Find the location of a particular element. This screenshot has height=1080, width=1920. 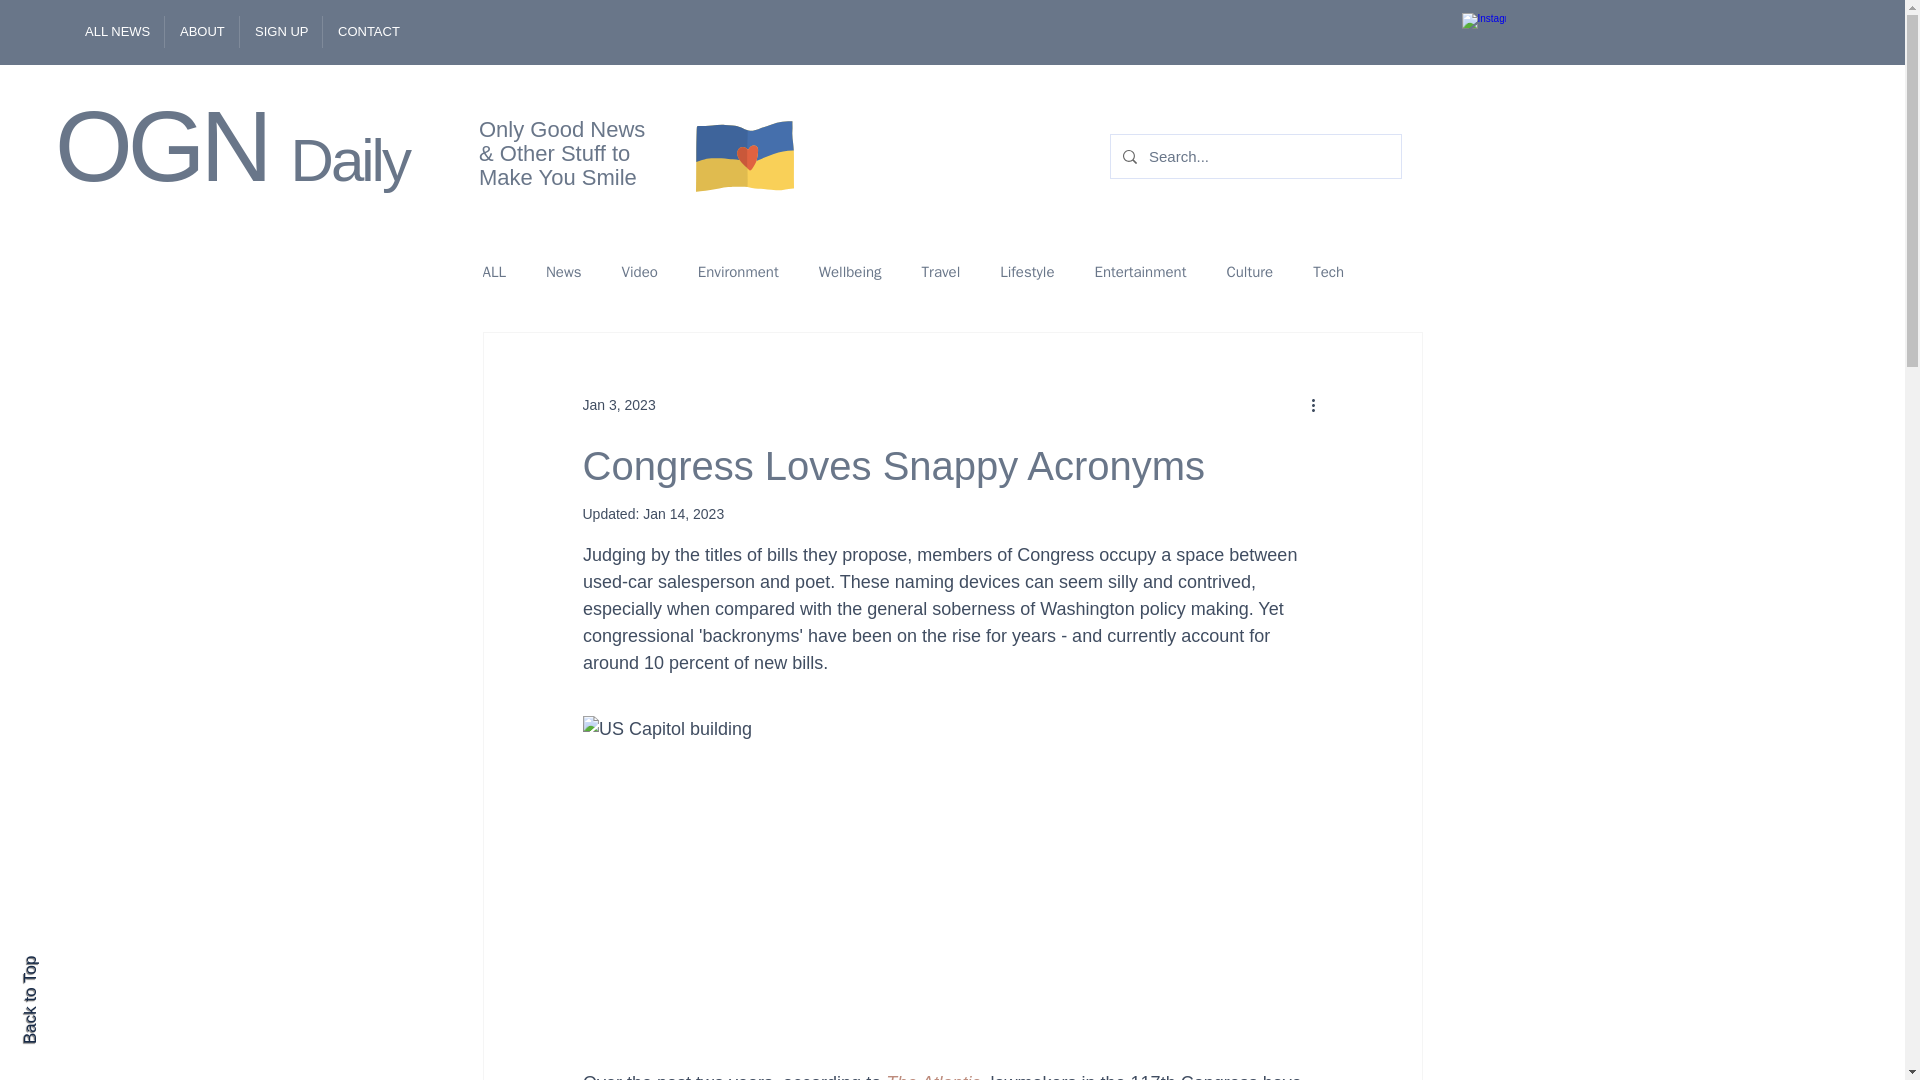

Jan 14, 2023 is located at coordinates (683, 514).